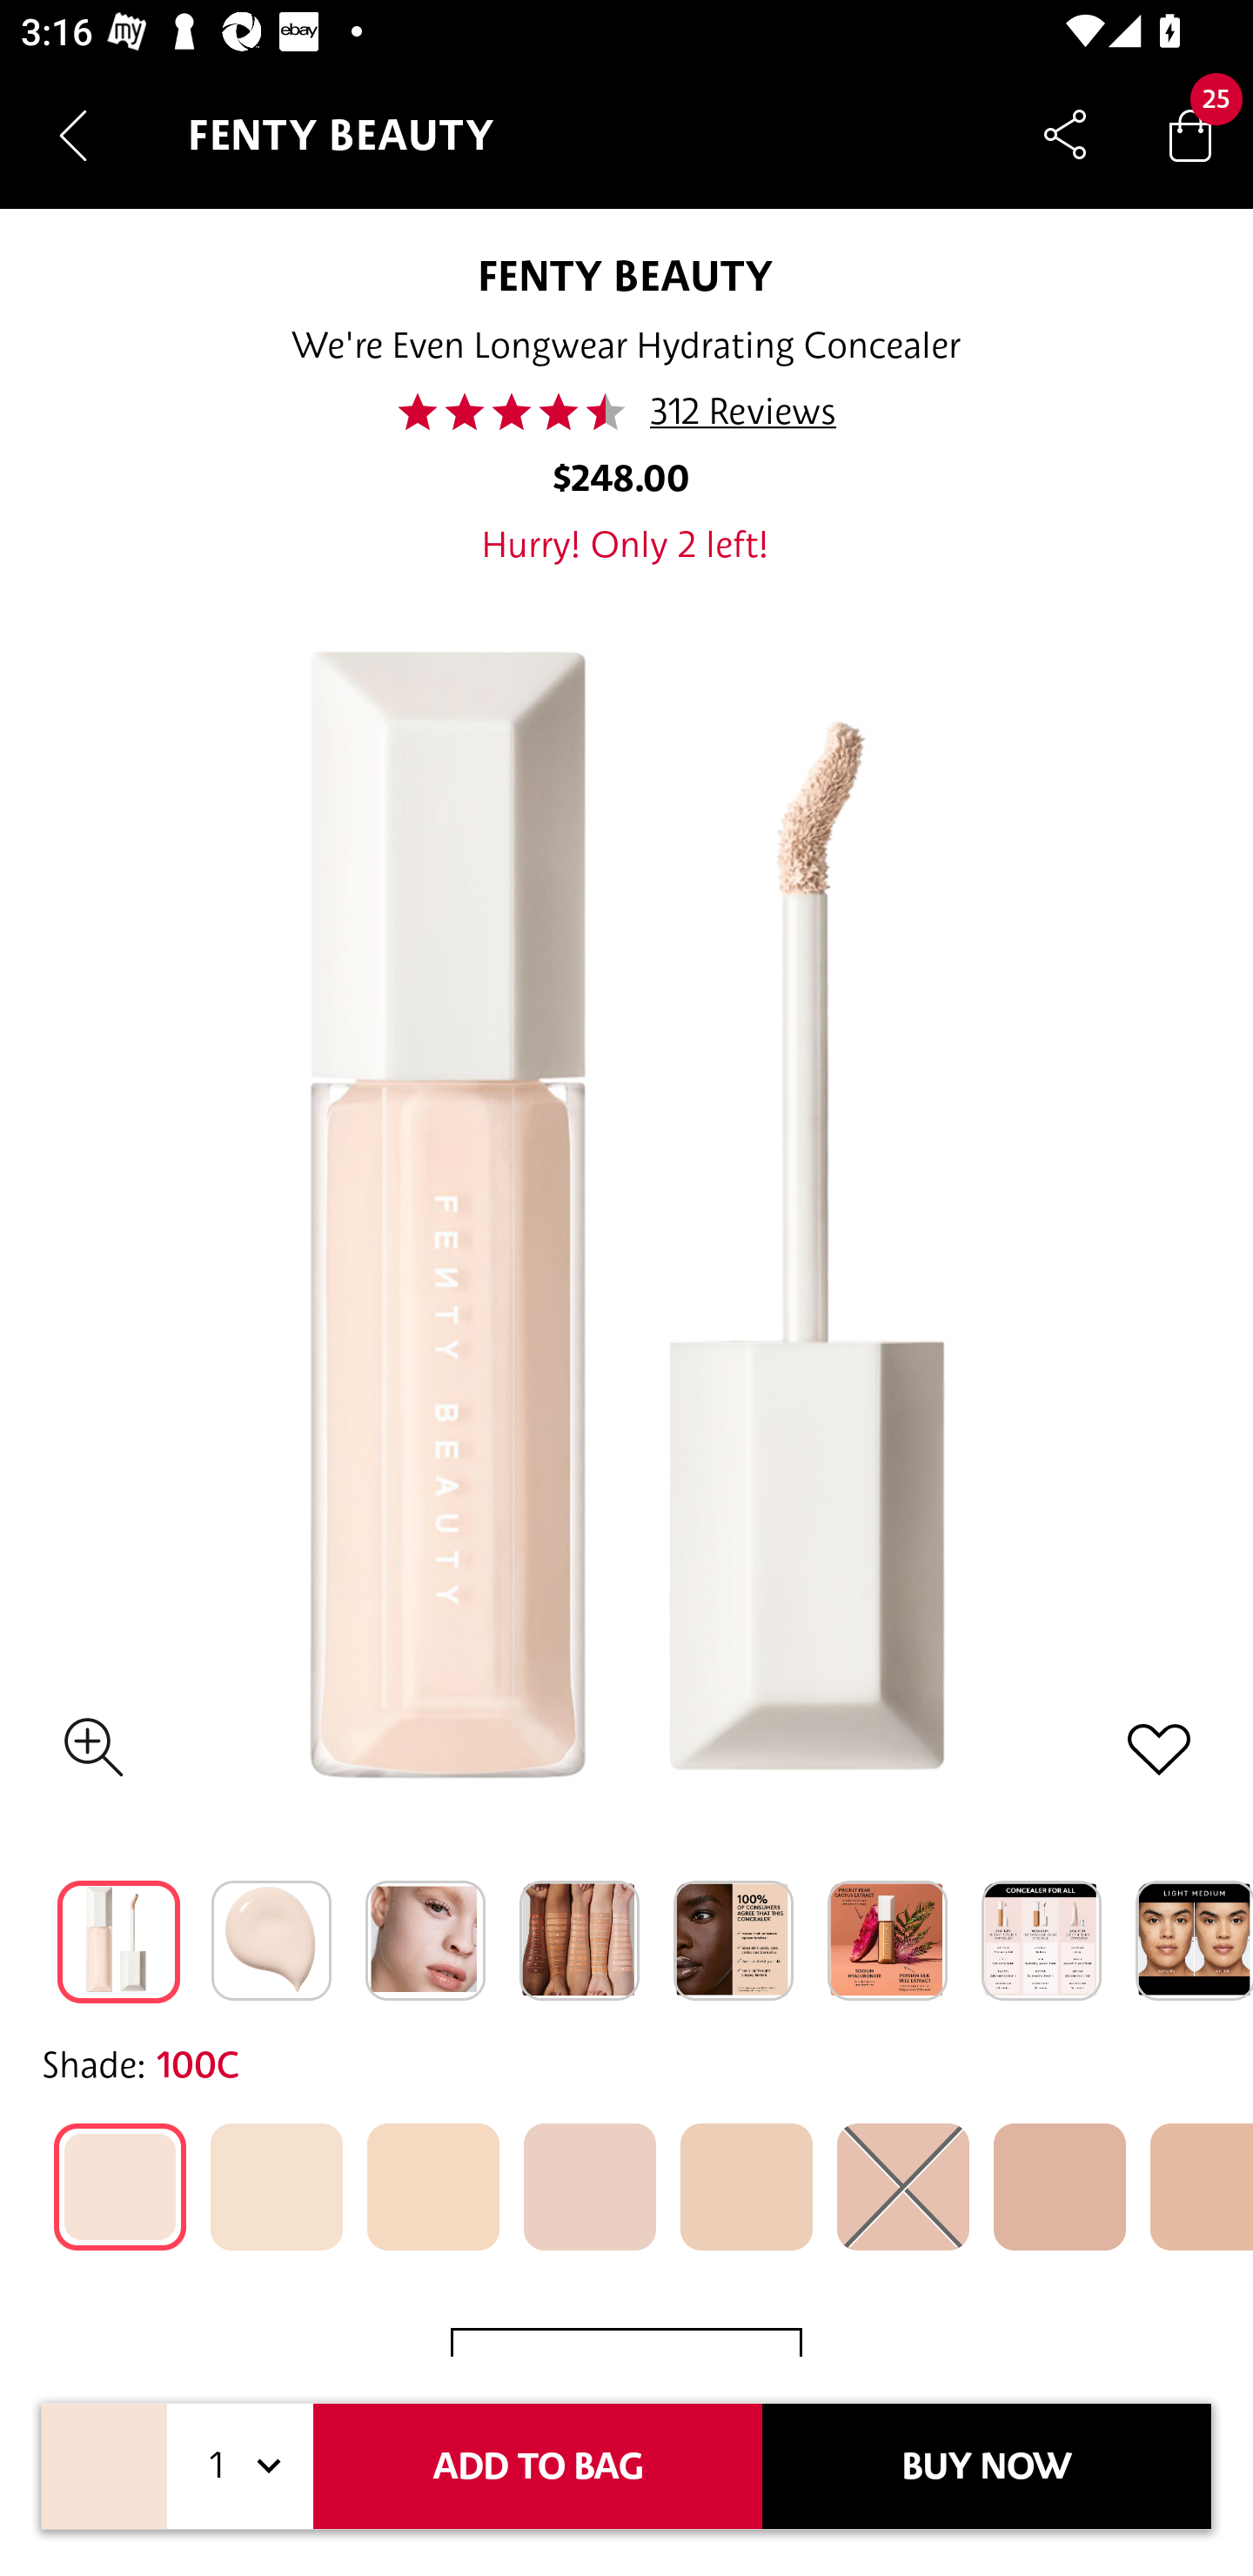 The height and width of the screenshot is (2576, 1253). What do you see at coordinates (1190, 134) in the screenshot?
I see `Bag` at bounding box center [1190, 134].